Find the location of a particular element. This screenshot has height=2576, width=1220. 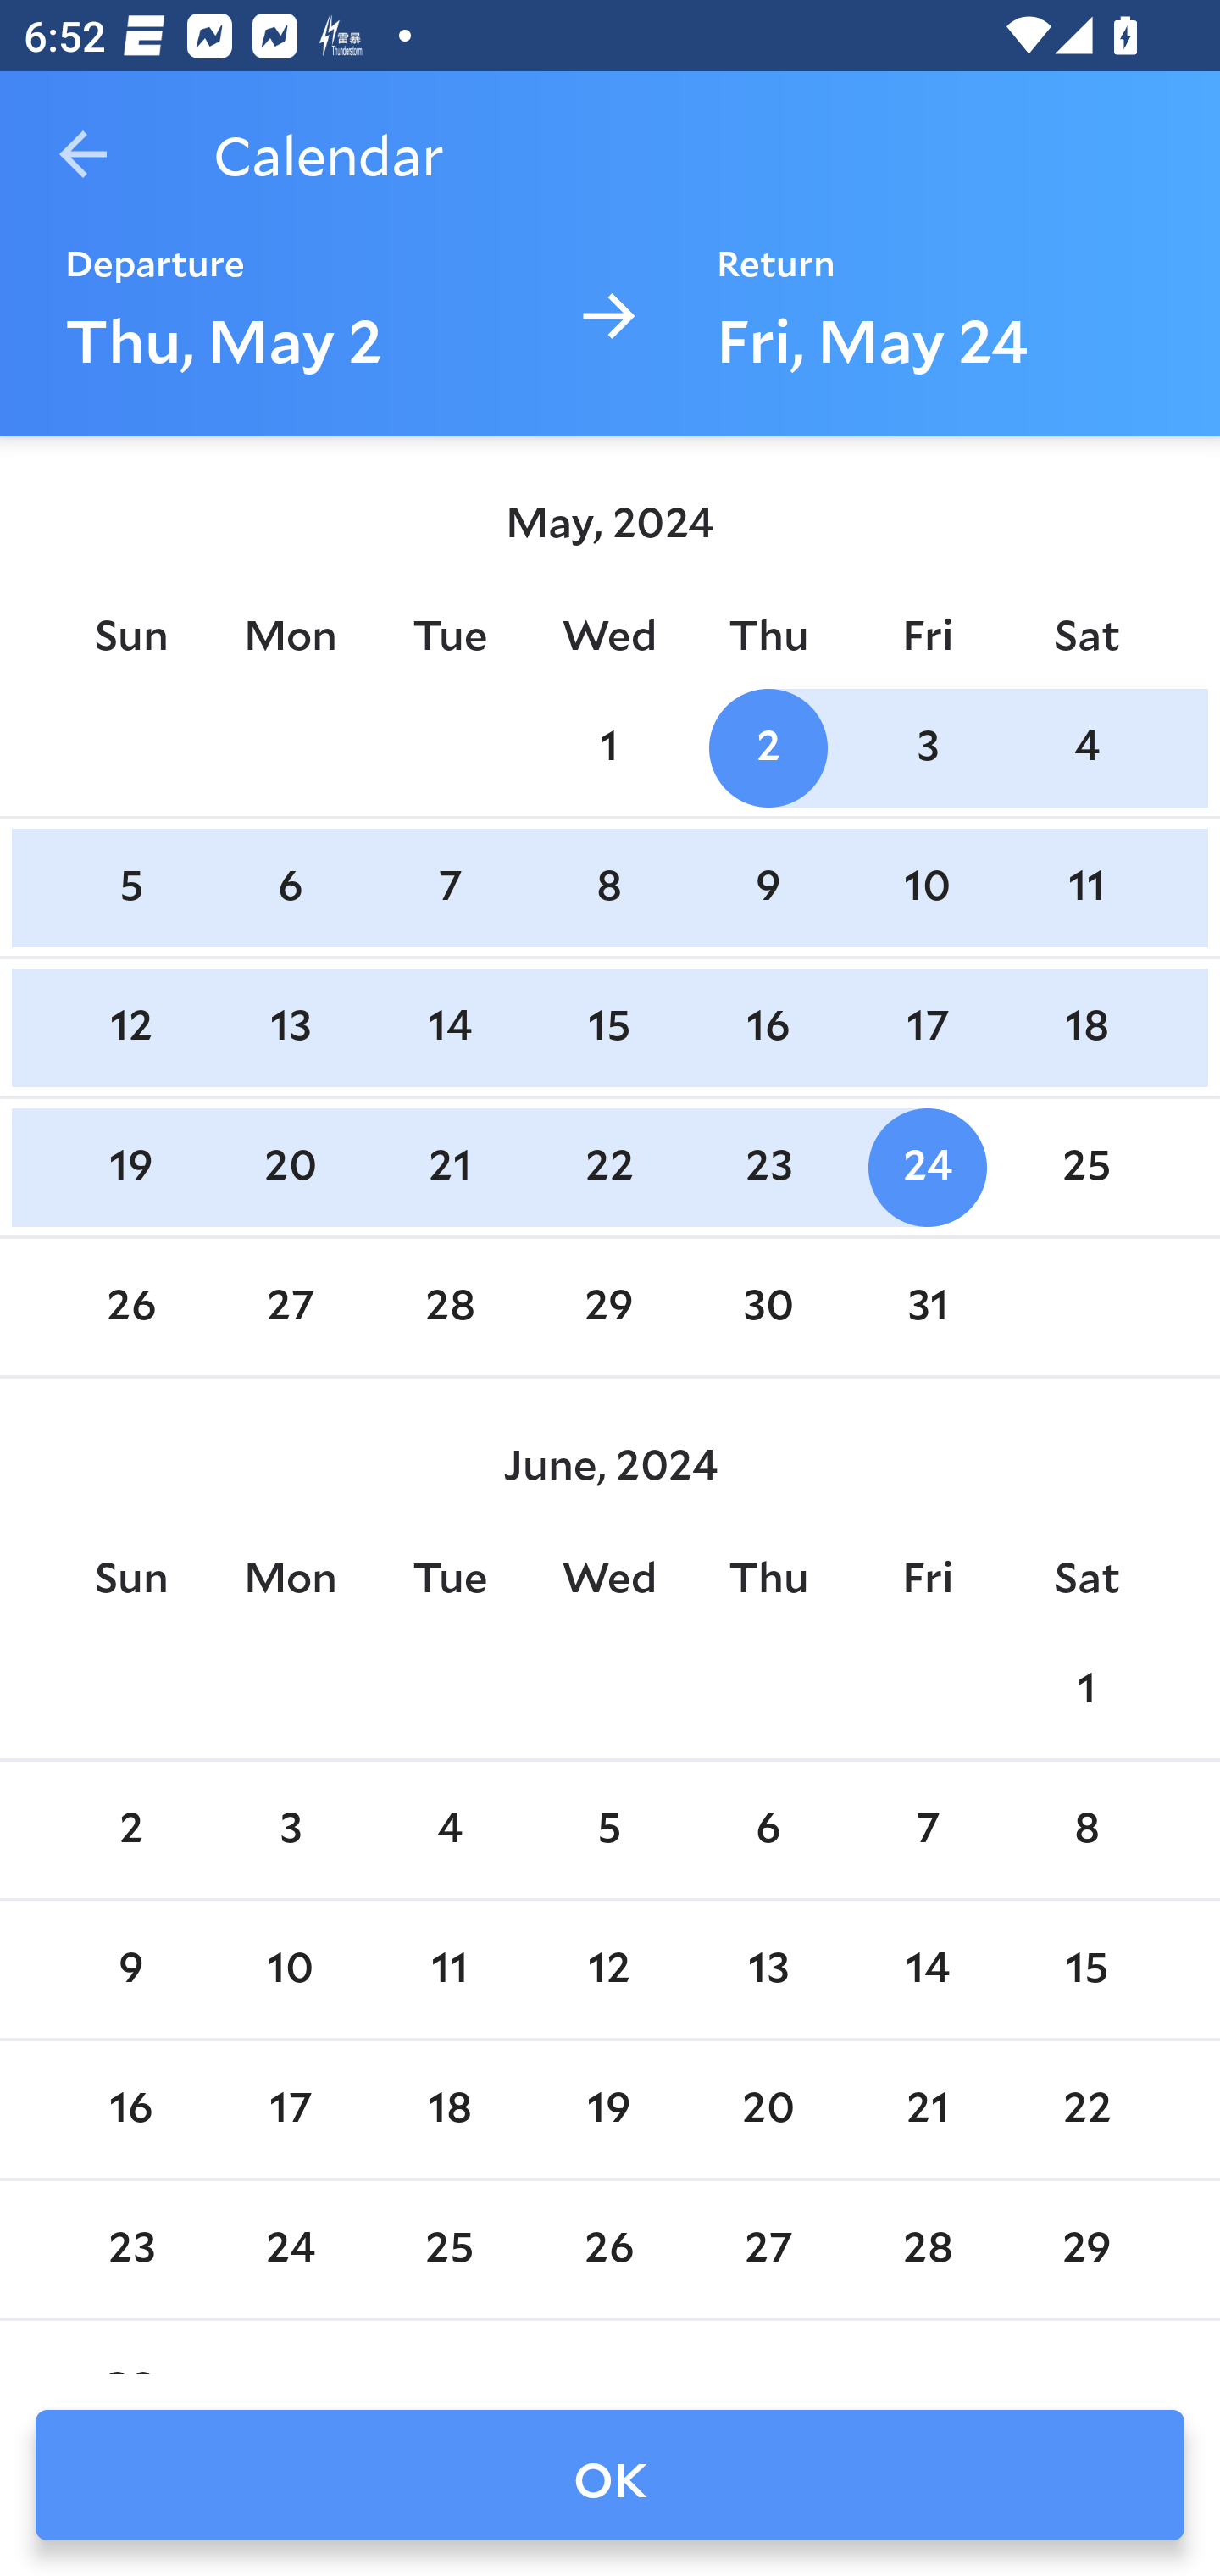

22 is located at coordinates (609, 1167).